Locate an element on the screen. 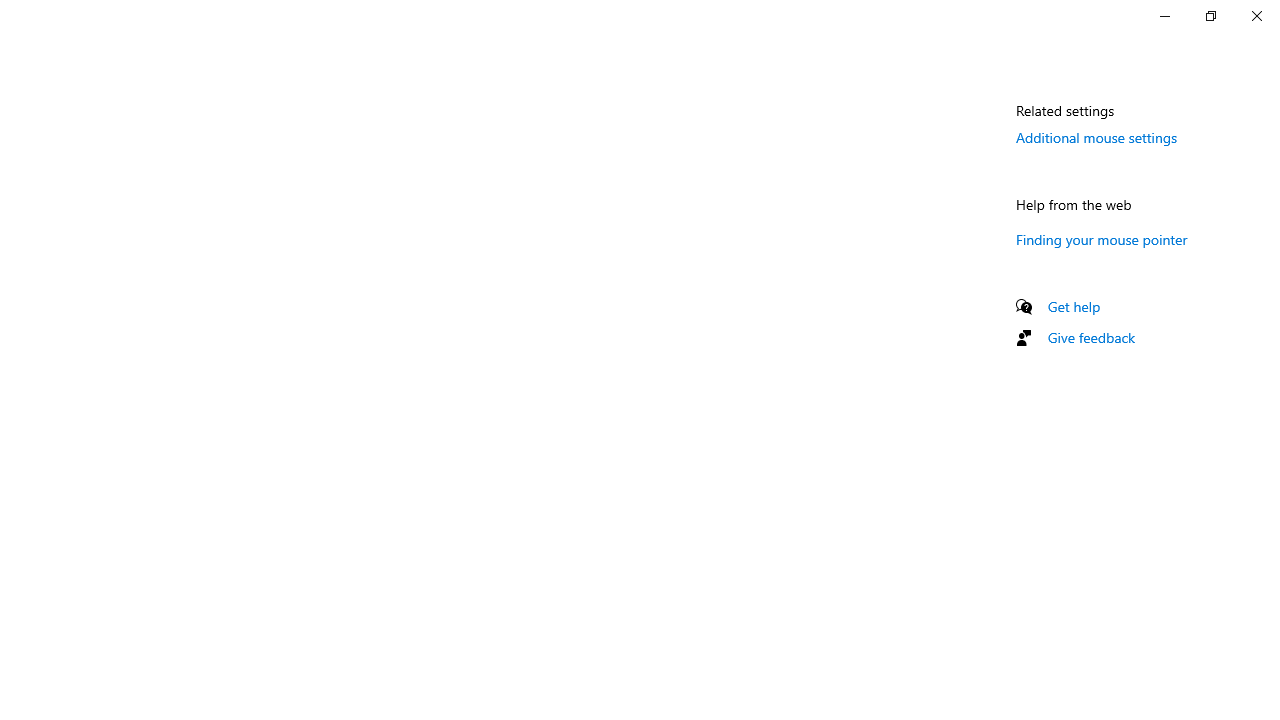  Get help is located at coordinates (1074, 306).